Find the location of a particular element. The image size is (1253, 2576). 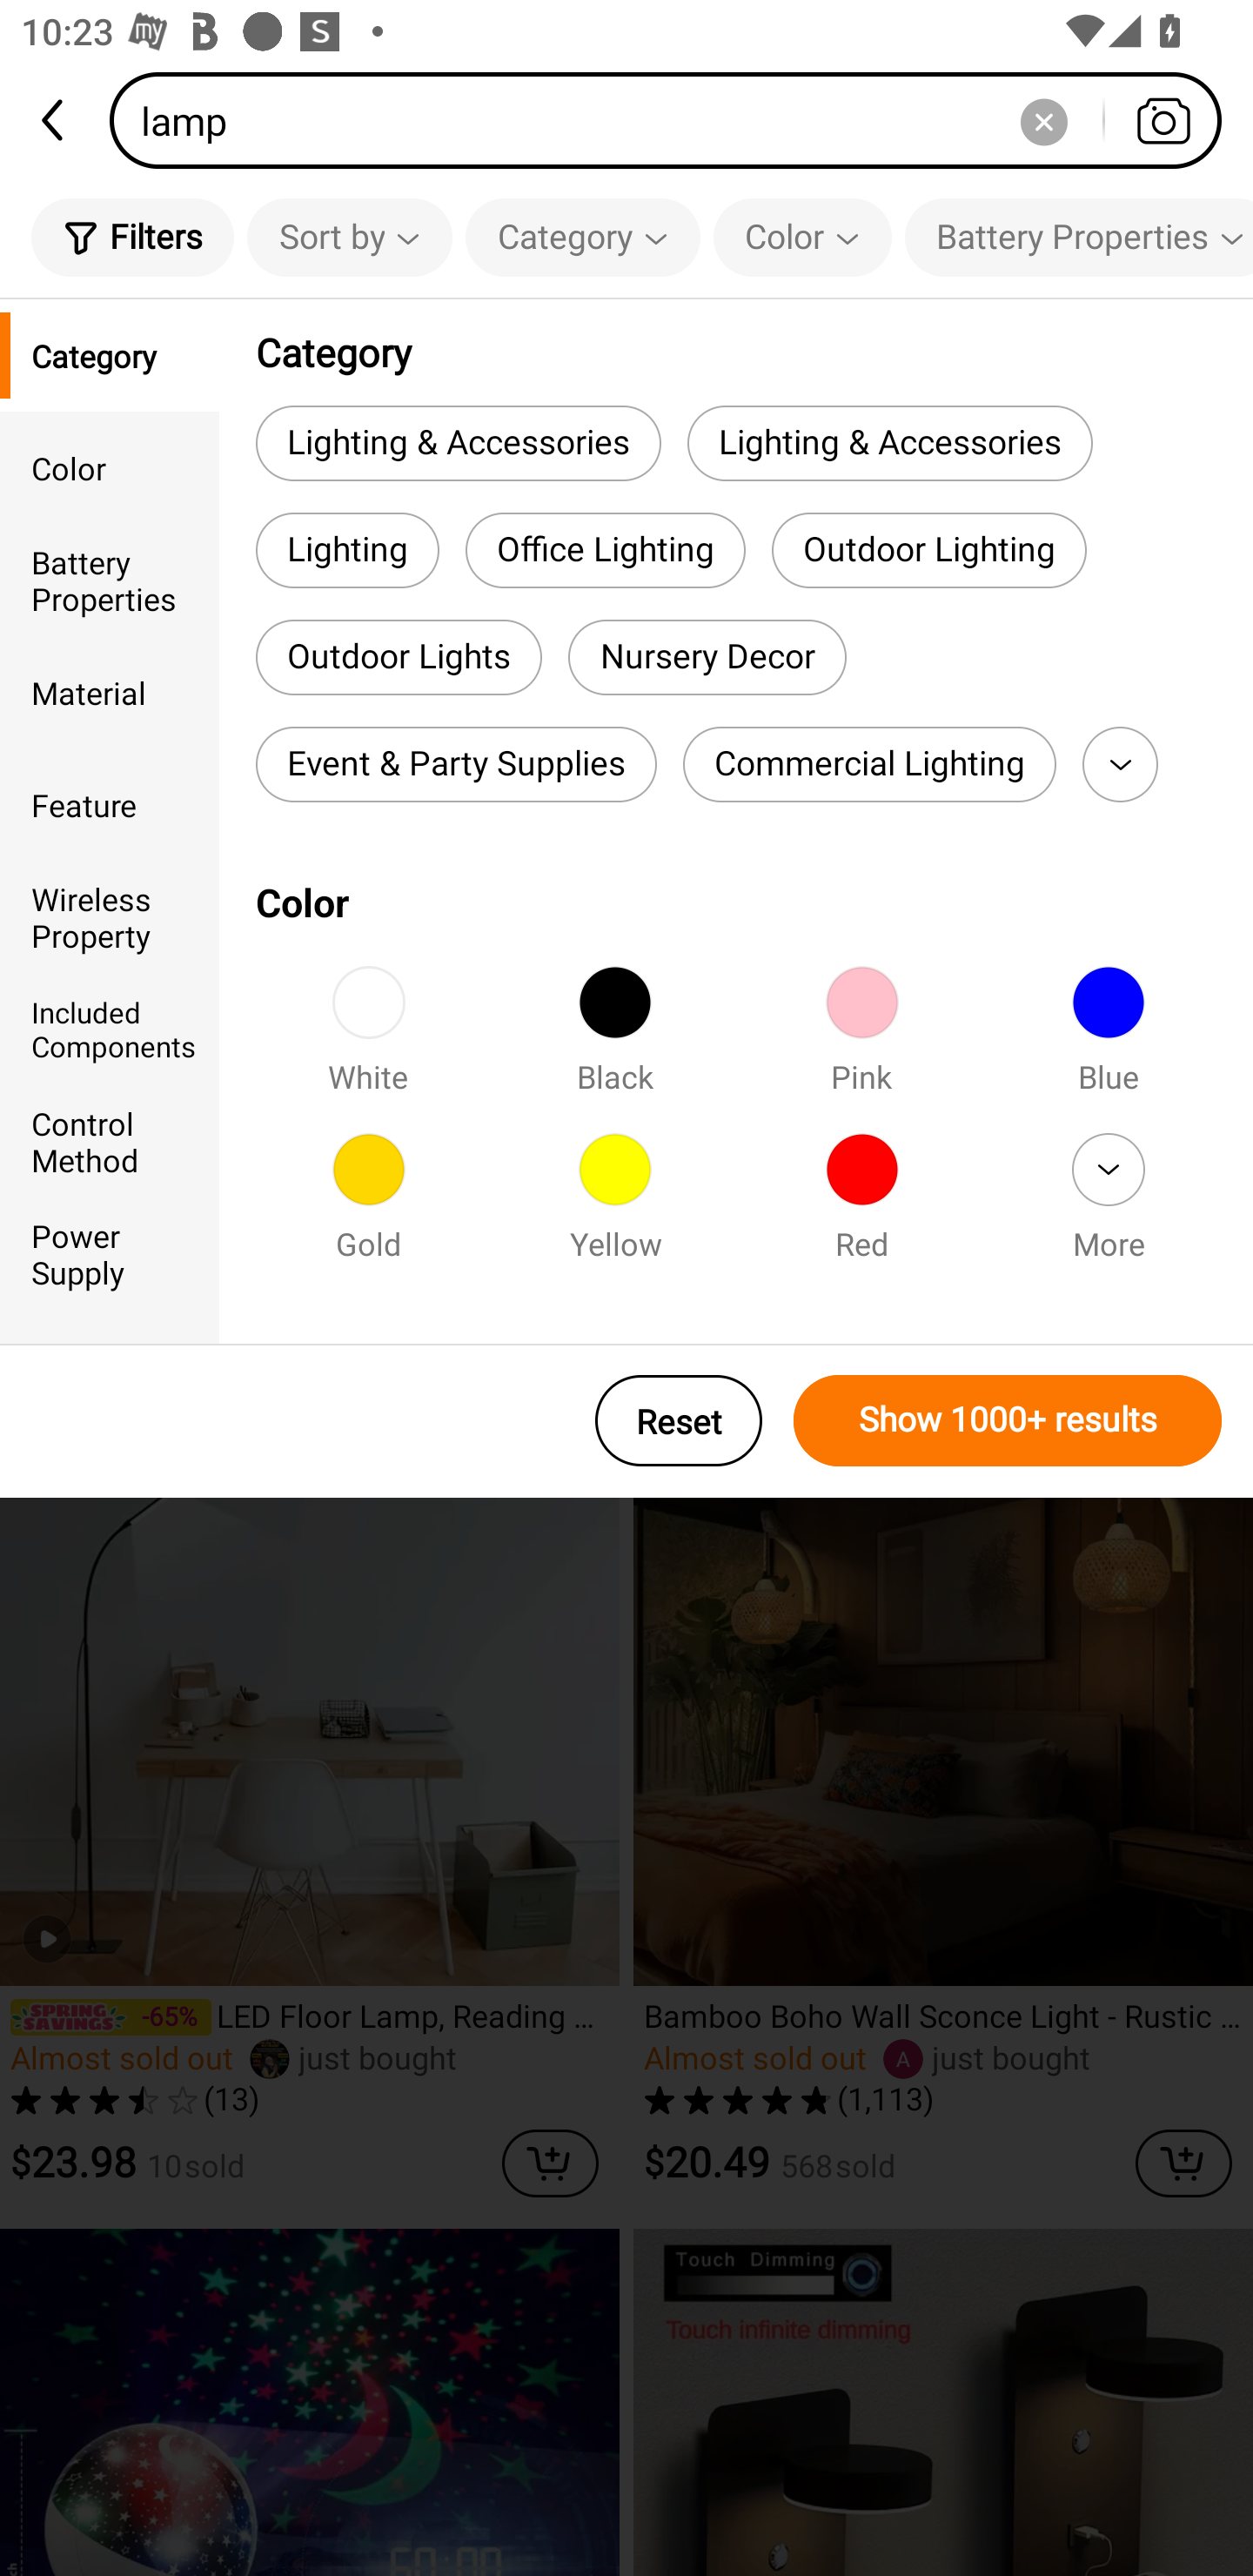

Nursery Decor is located at coordinates (707, 658).